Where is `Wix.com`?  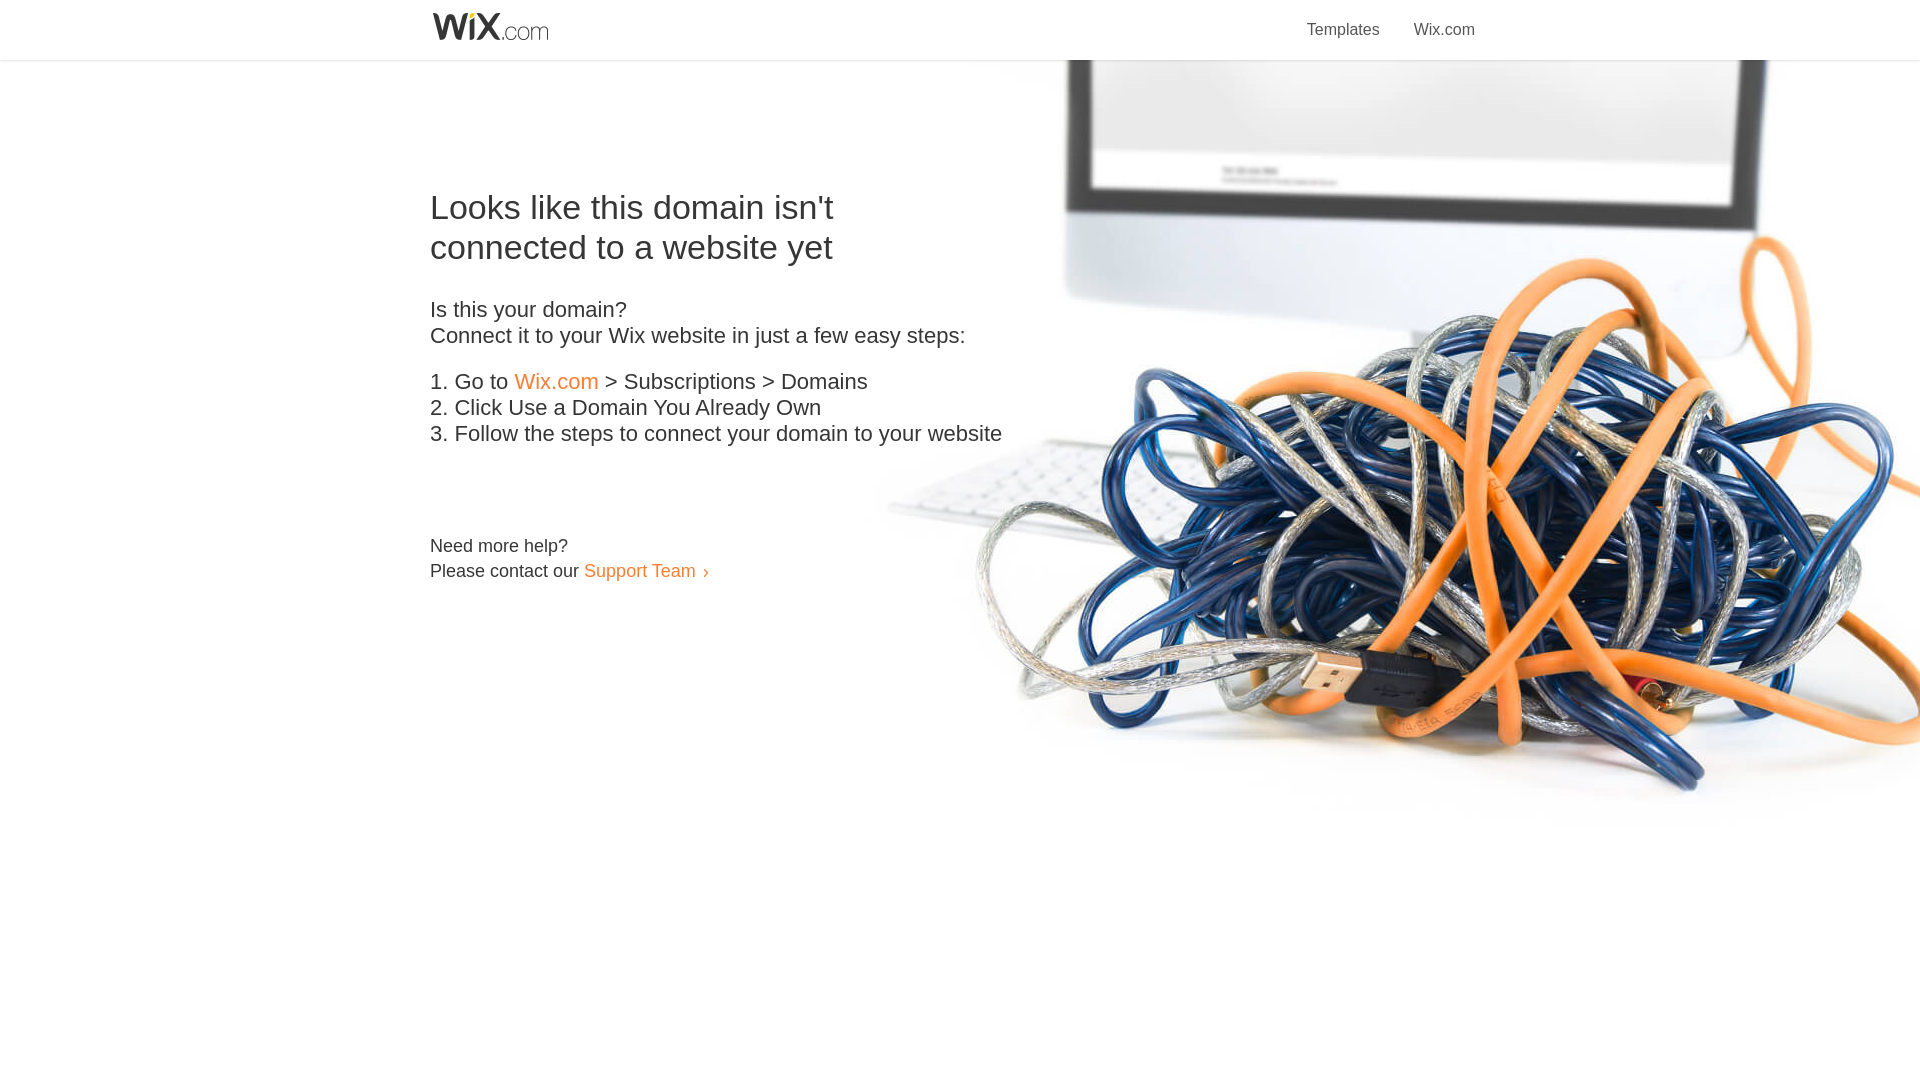 Wix.com is located at coordinates (1444, 18).